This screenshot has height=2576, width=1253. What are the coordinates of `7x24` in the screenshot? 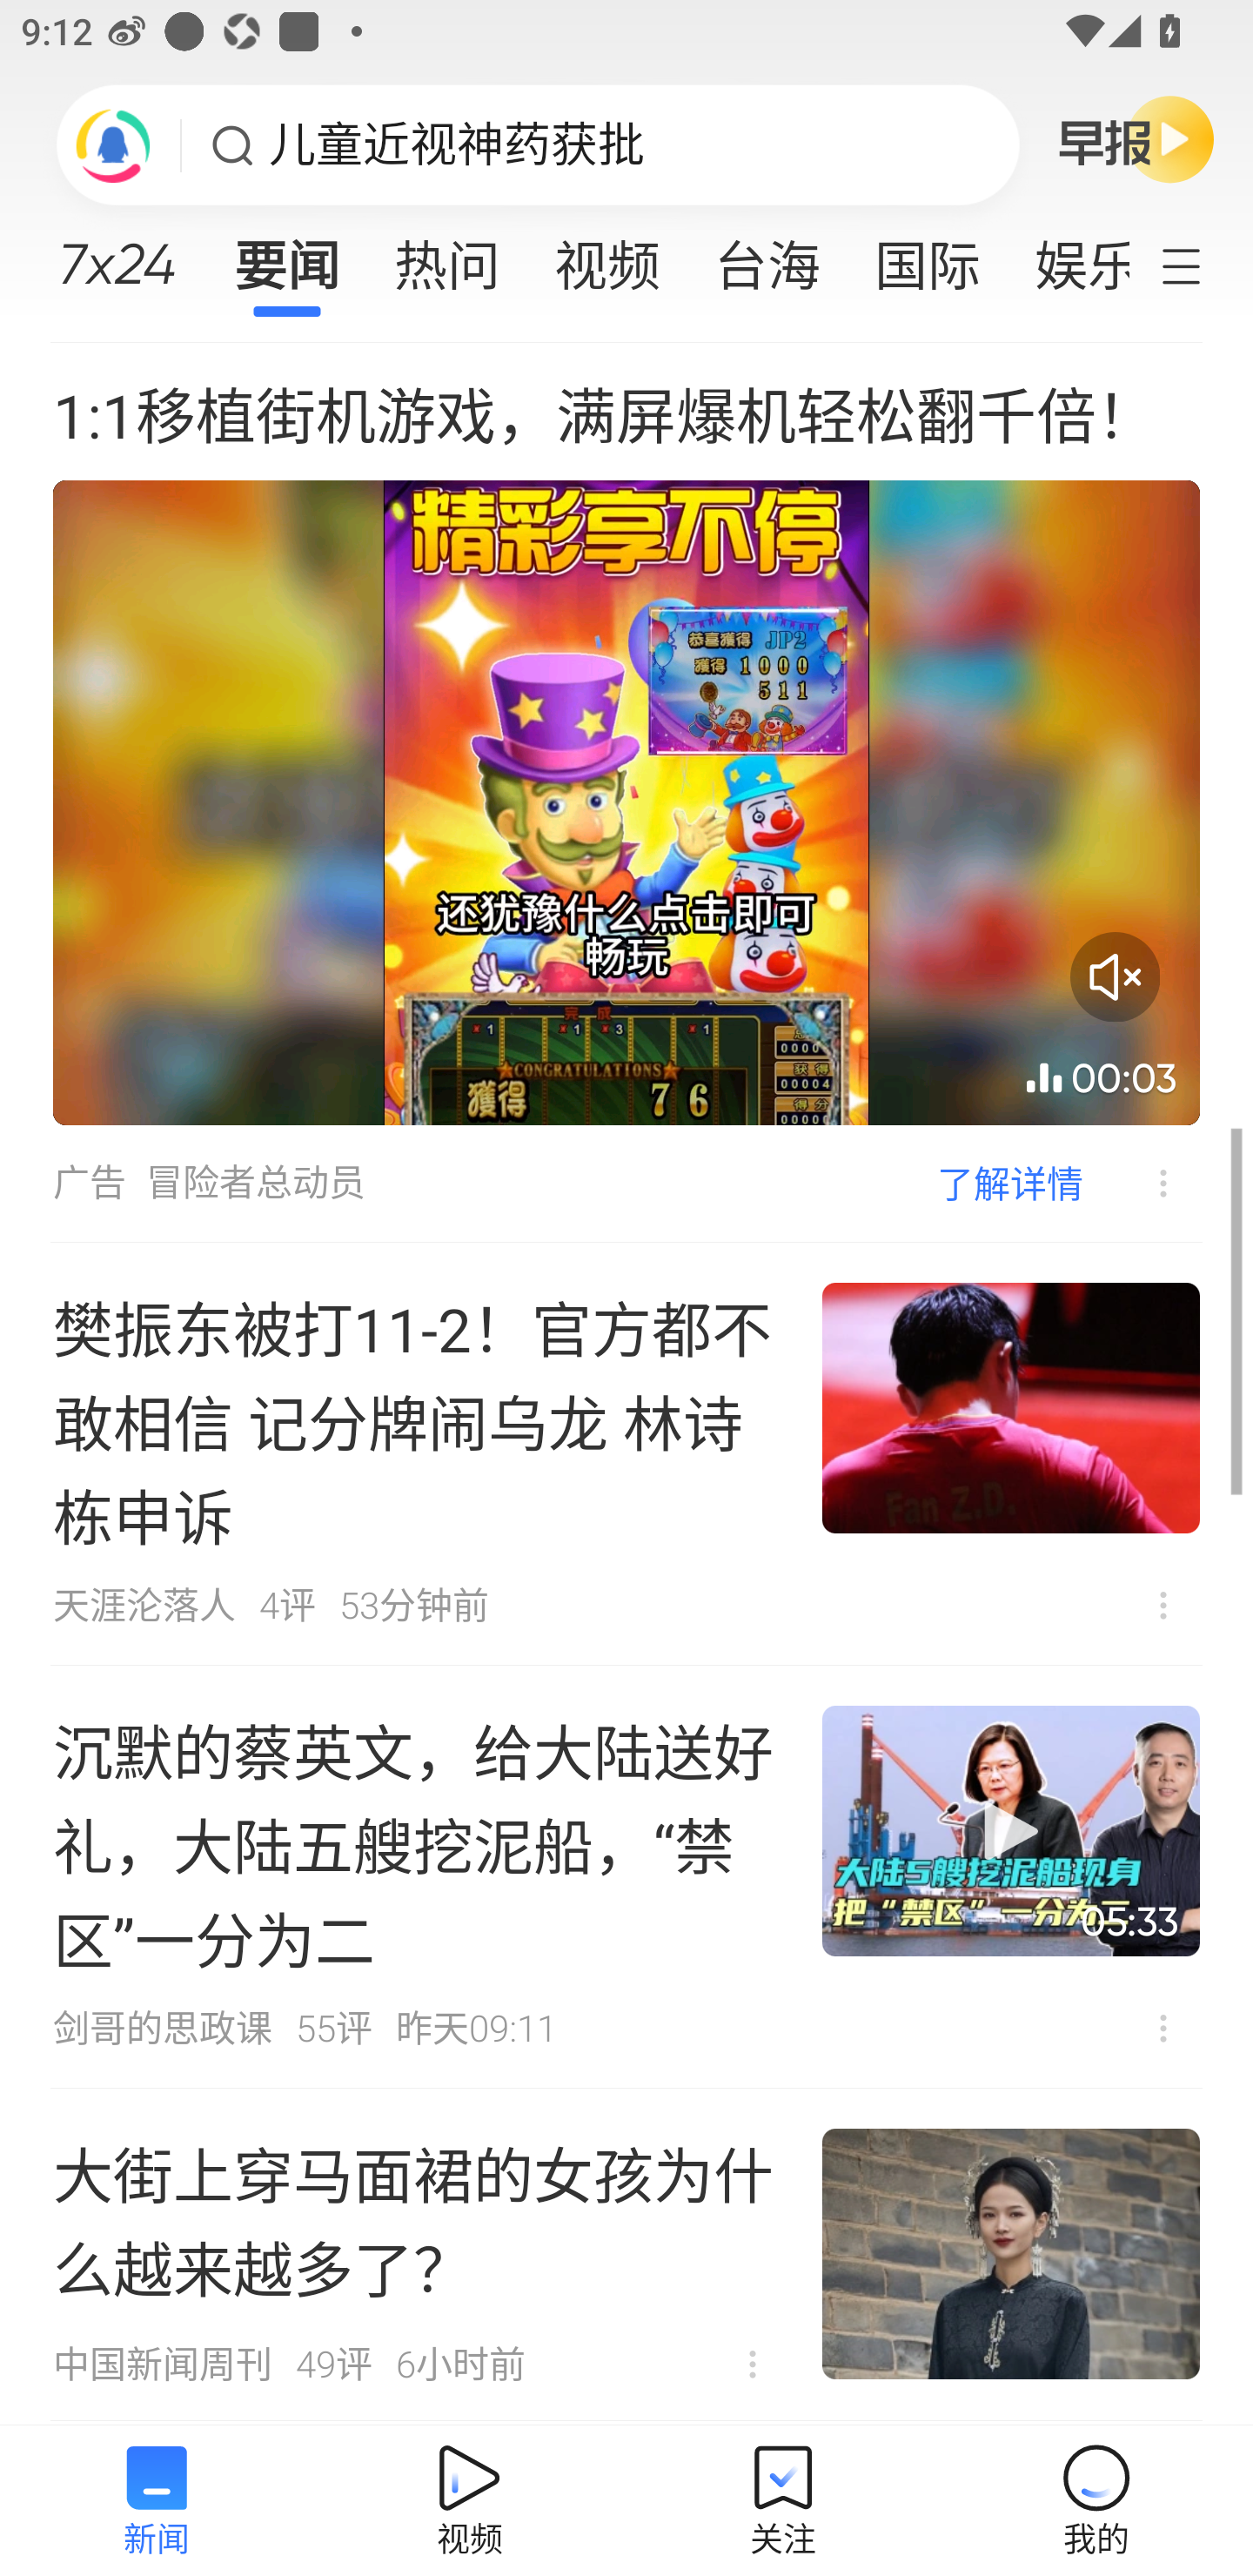 It's located at (117, 253).